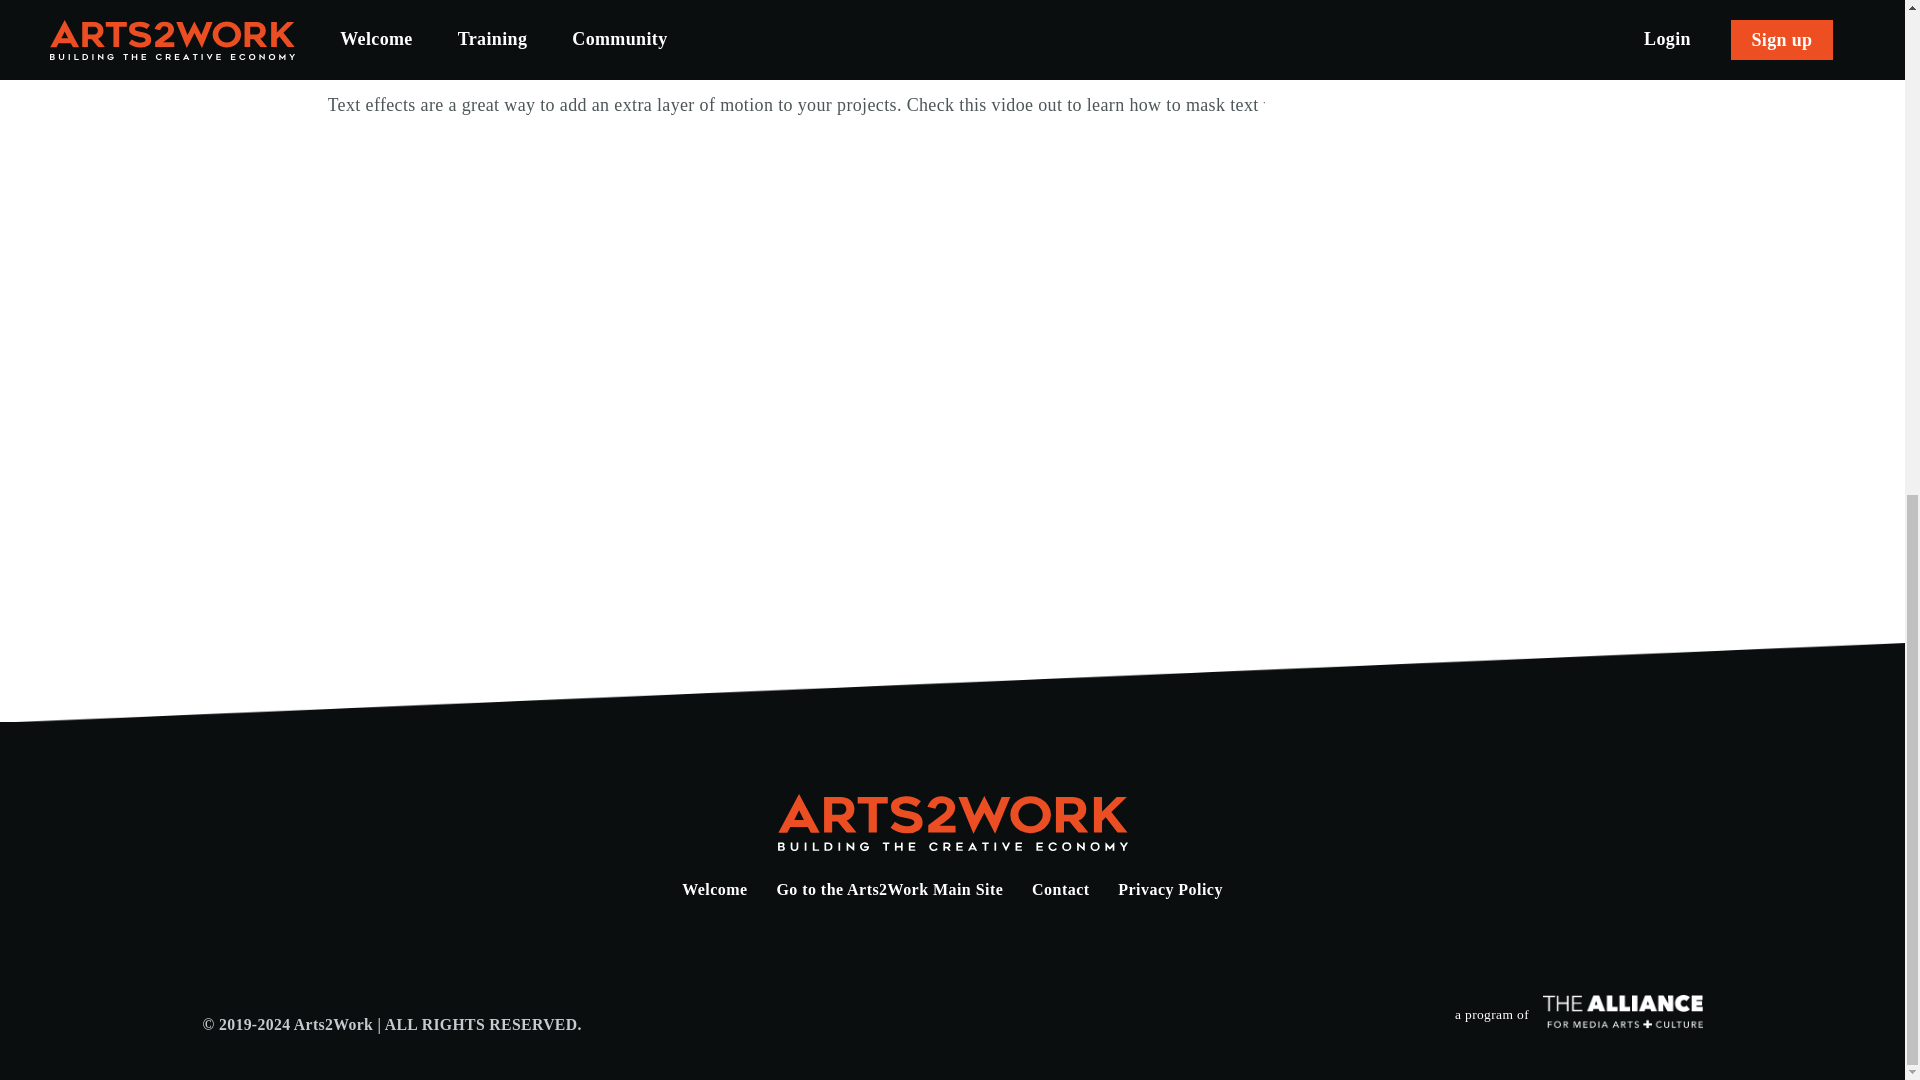 The width and height of the screenshot is (1920, 1080). I want to click on Go to the Arts2Work Main Site, so click(888, 890).